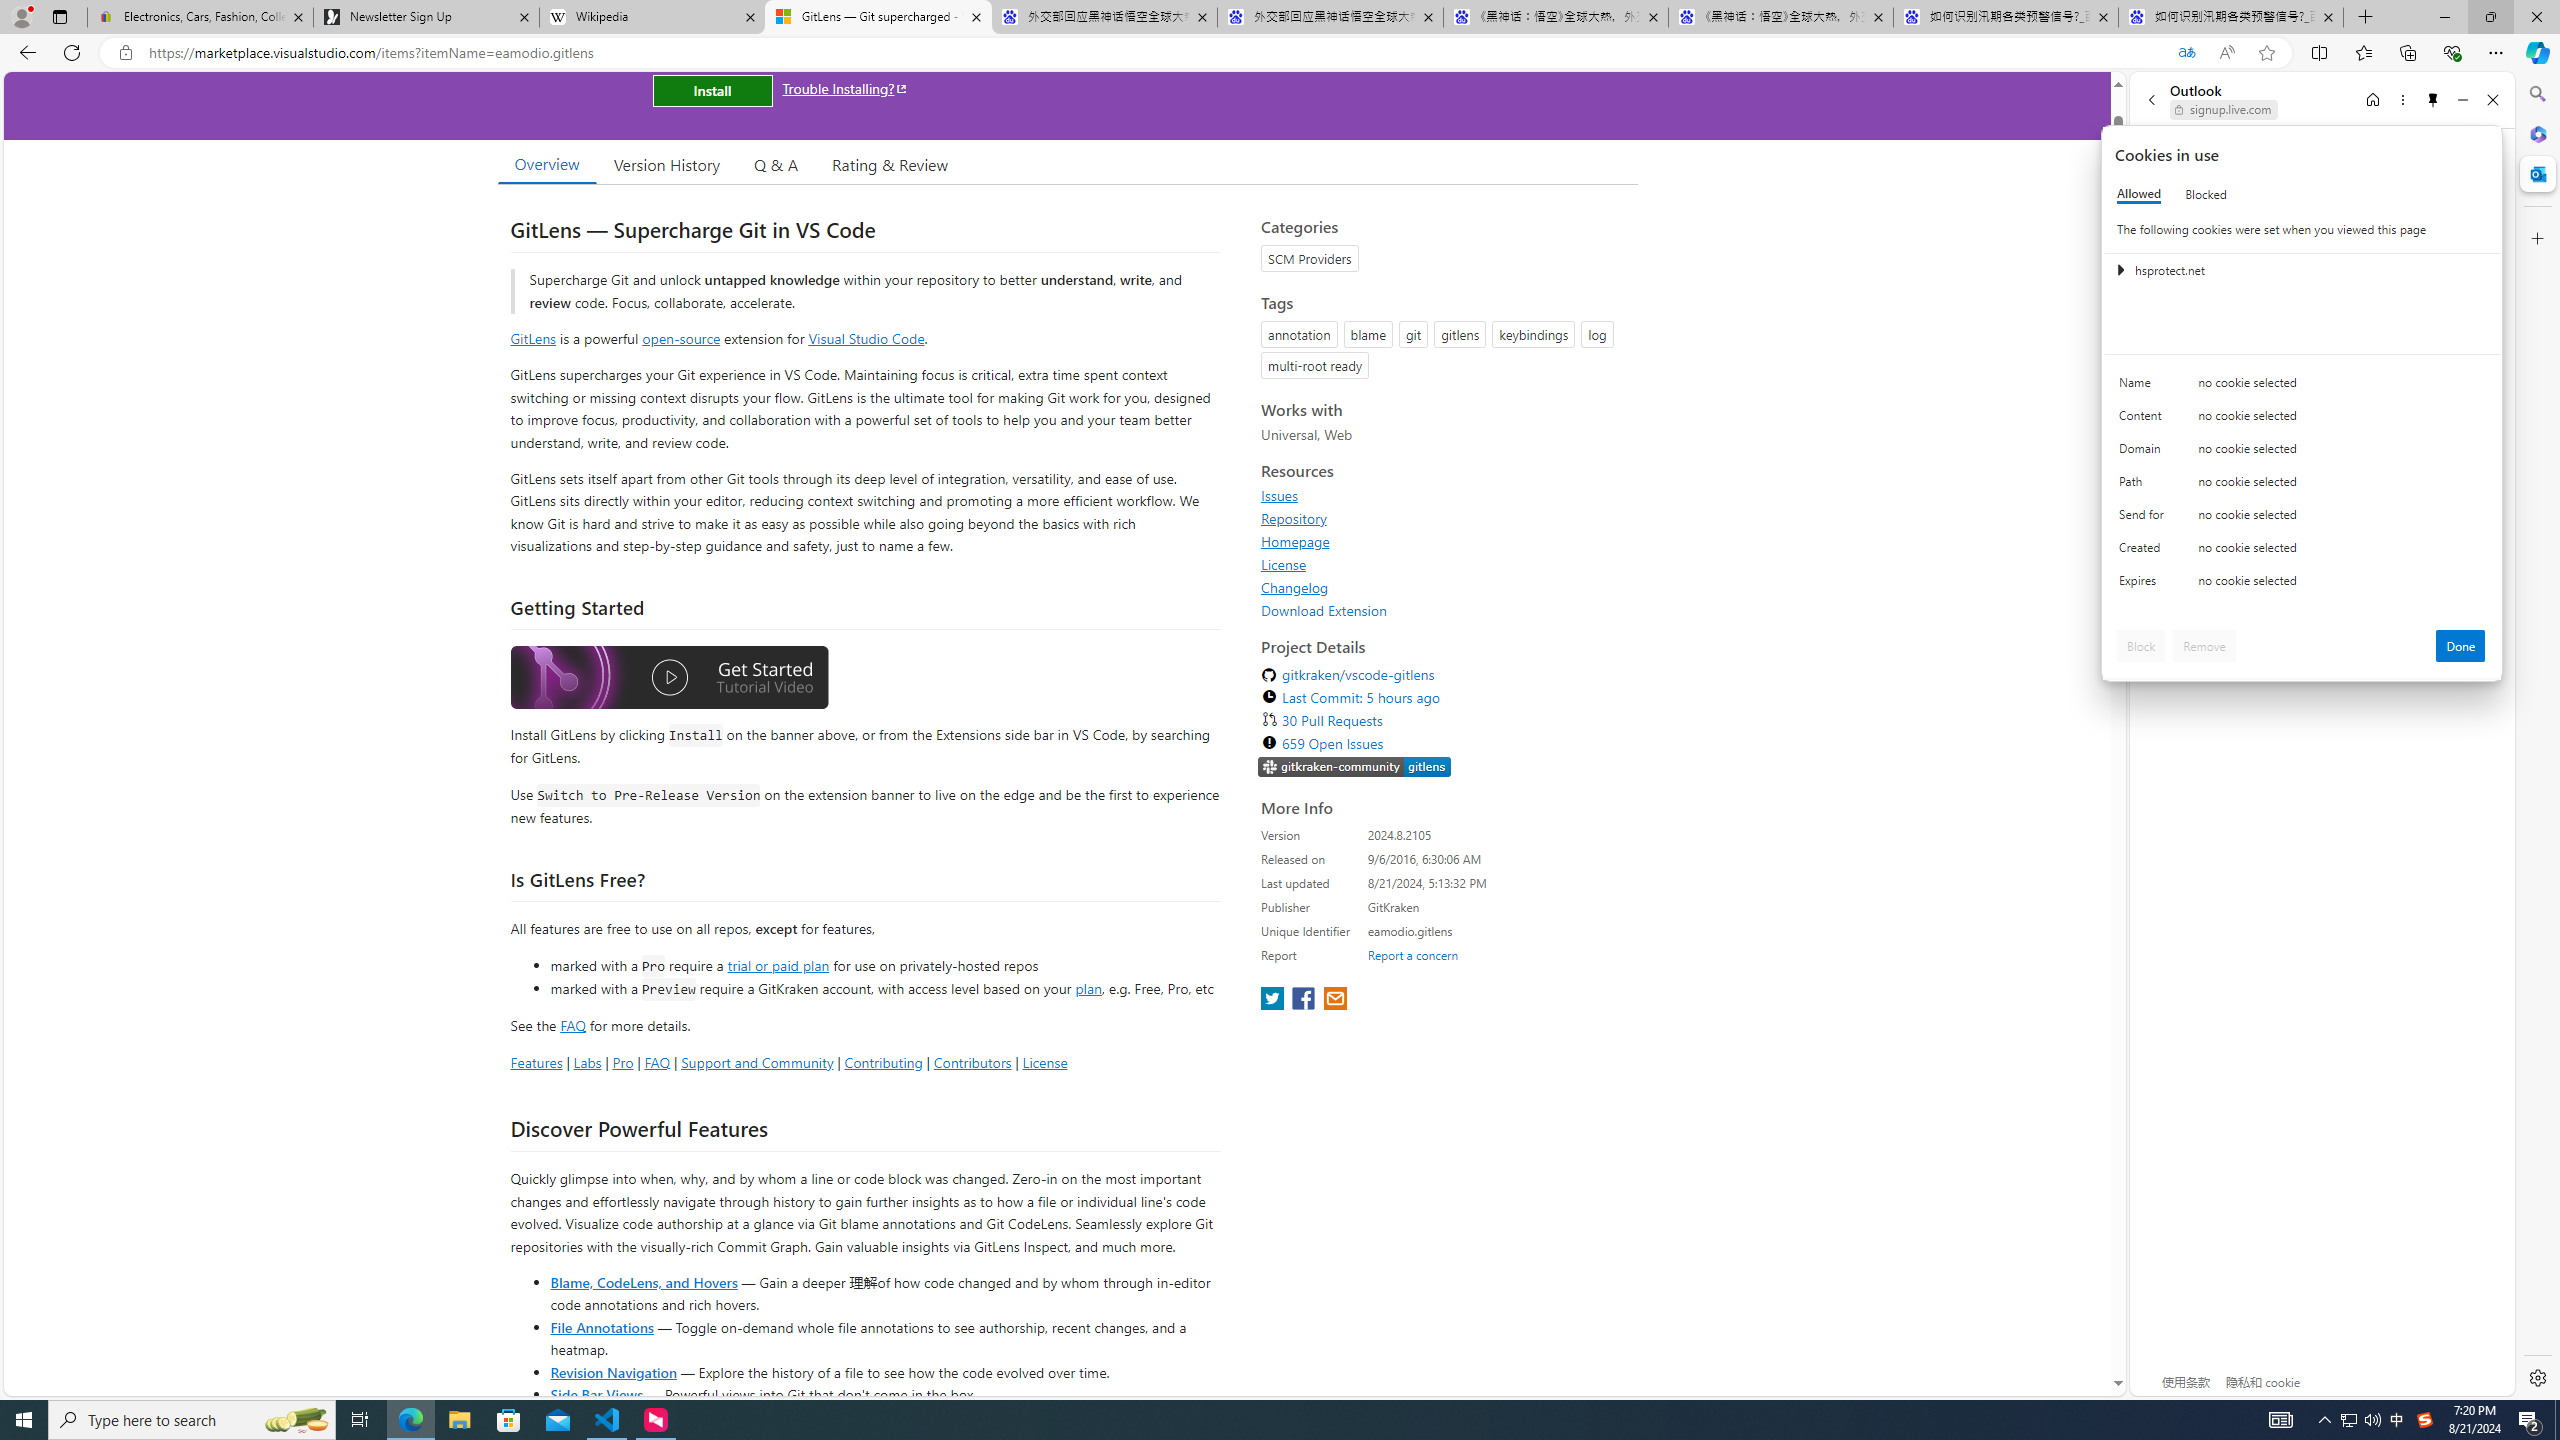  I want to click on Name, so click(2145, 387).